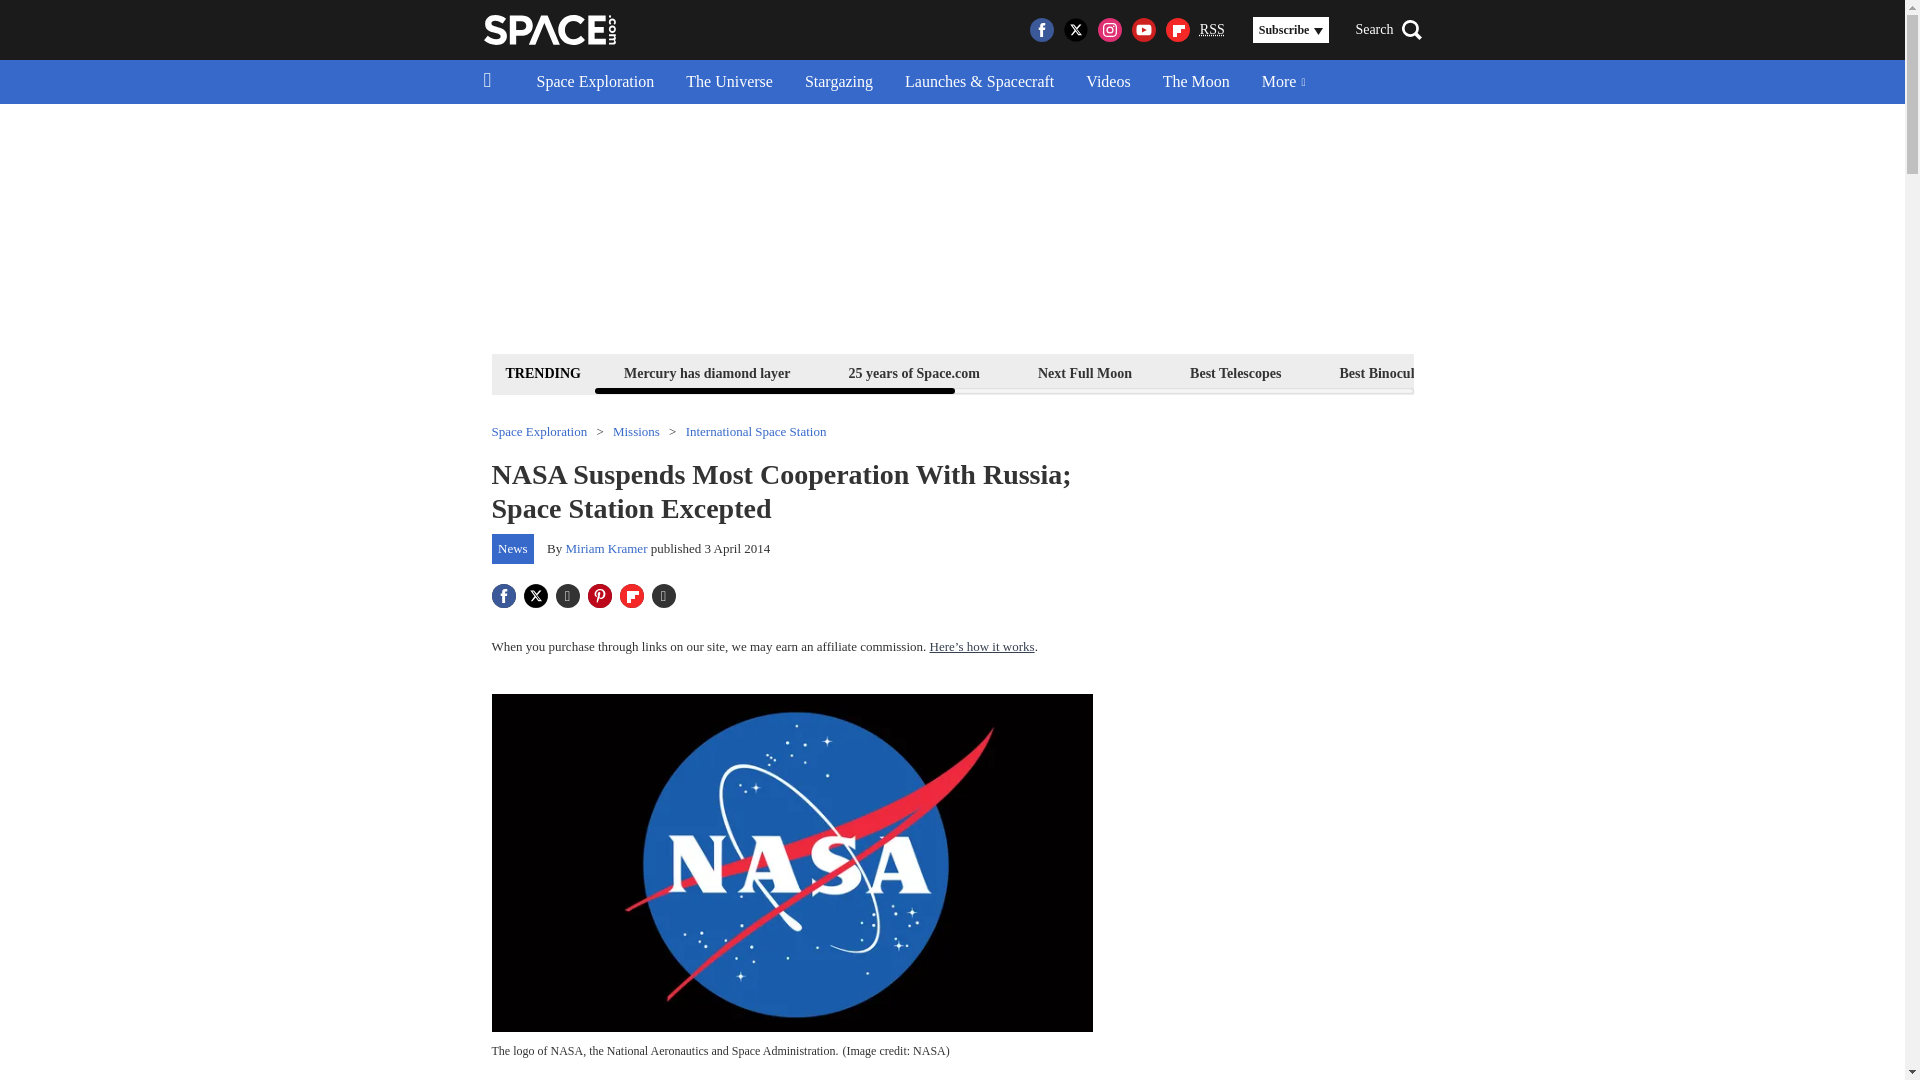 This screenshot has width=1920, height=1080. What do you see at coordinates (1212, 28) in the screenshot?
I see `Really Simple Syndication` at bounding box center [1212, 28].